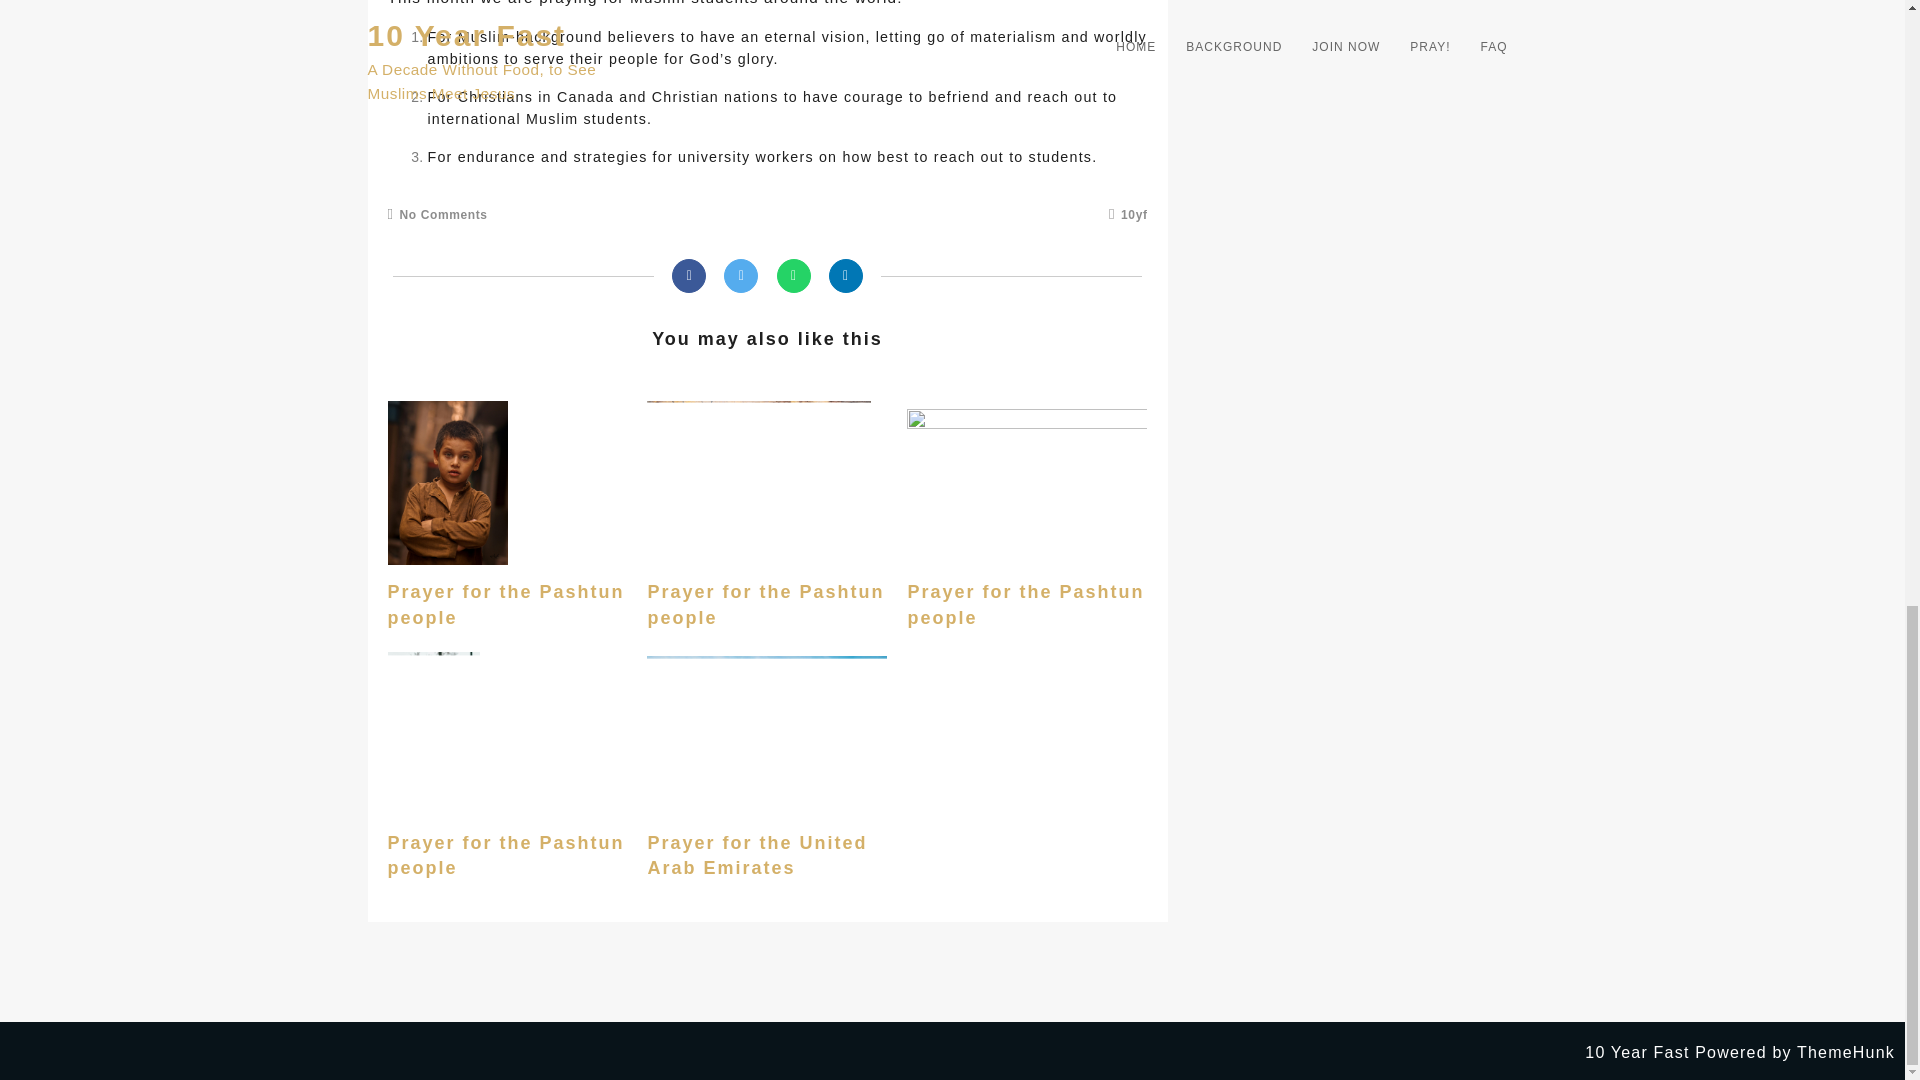 This screenshot has height=1080, width=1920. Describe the element at coordinates (1795, 1052) in the screenshot. I see `Powered by ThemeHunk` at that location.